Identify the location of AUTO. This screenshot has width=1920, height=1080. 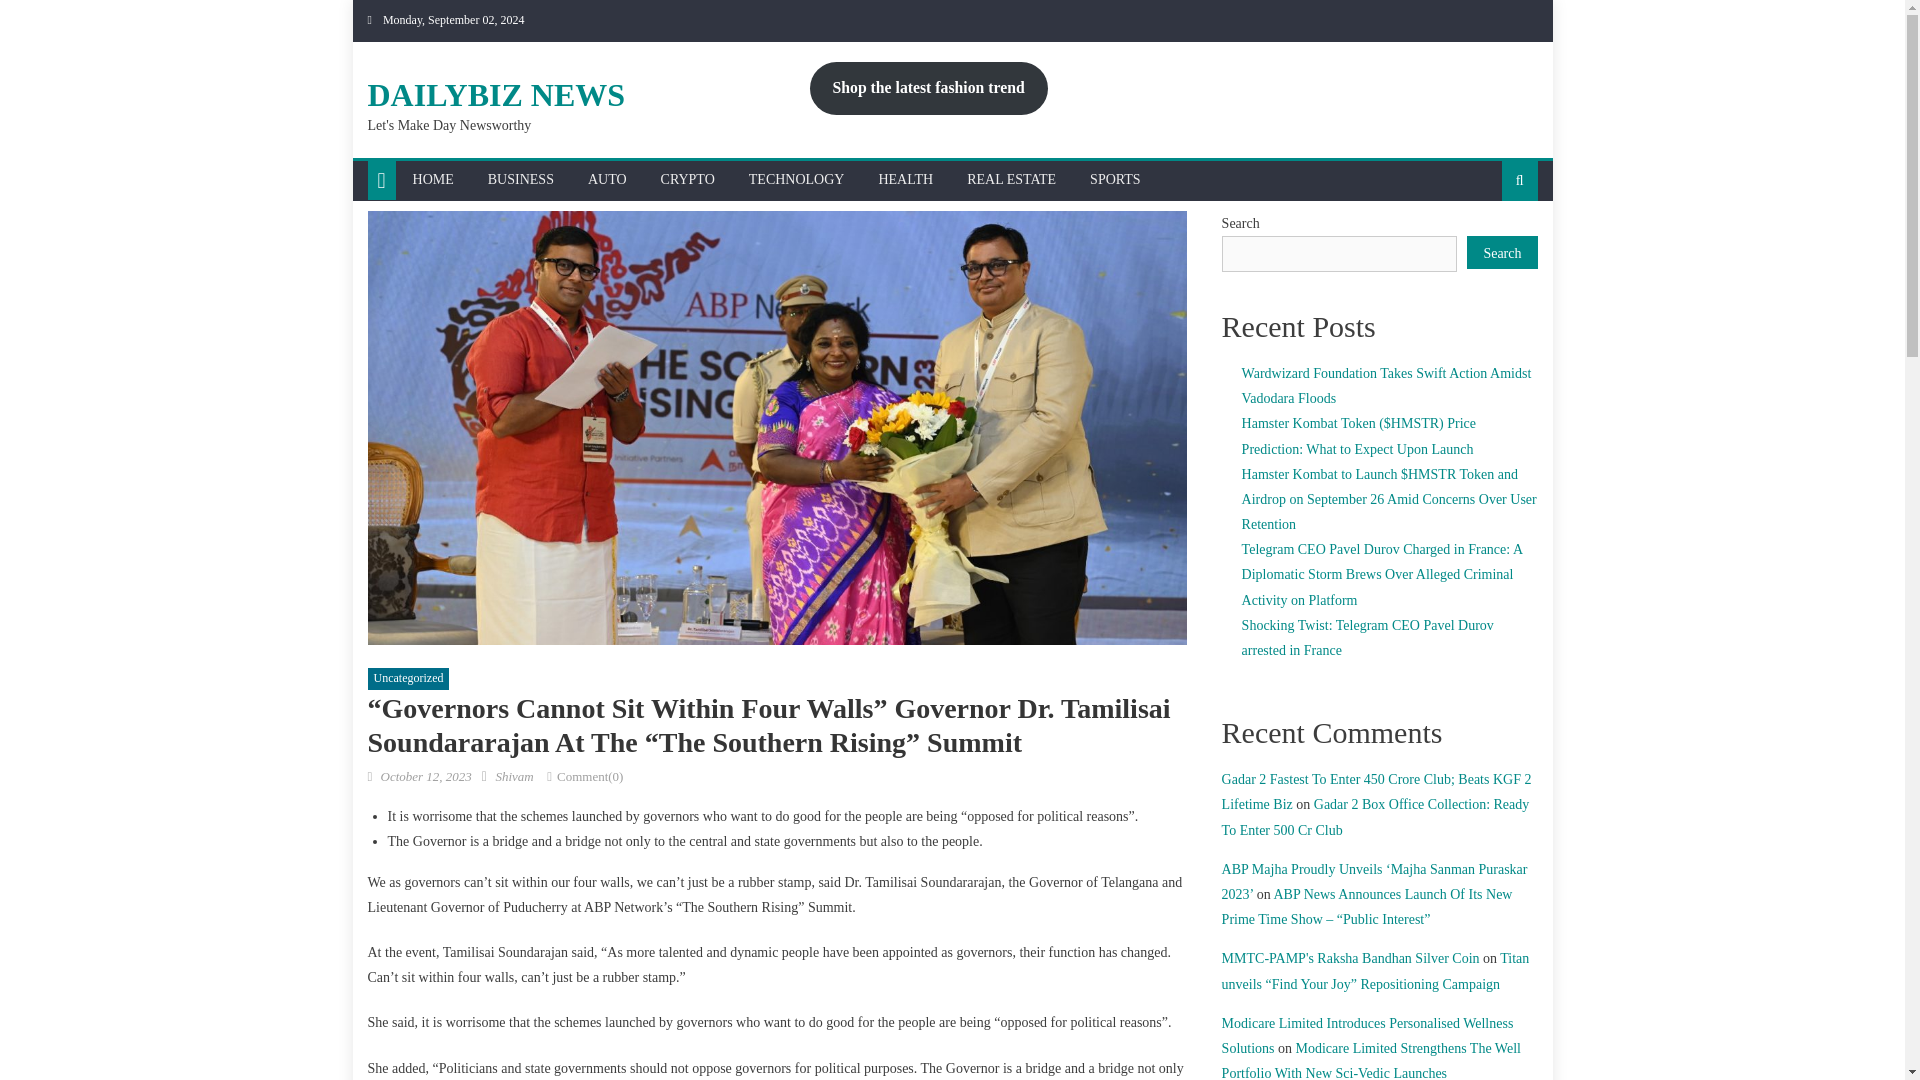
(606, 179).